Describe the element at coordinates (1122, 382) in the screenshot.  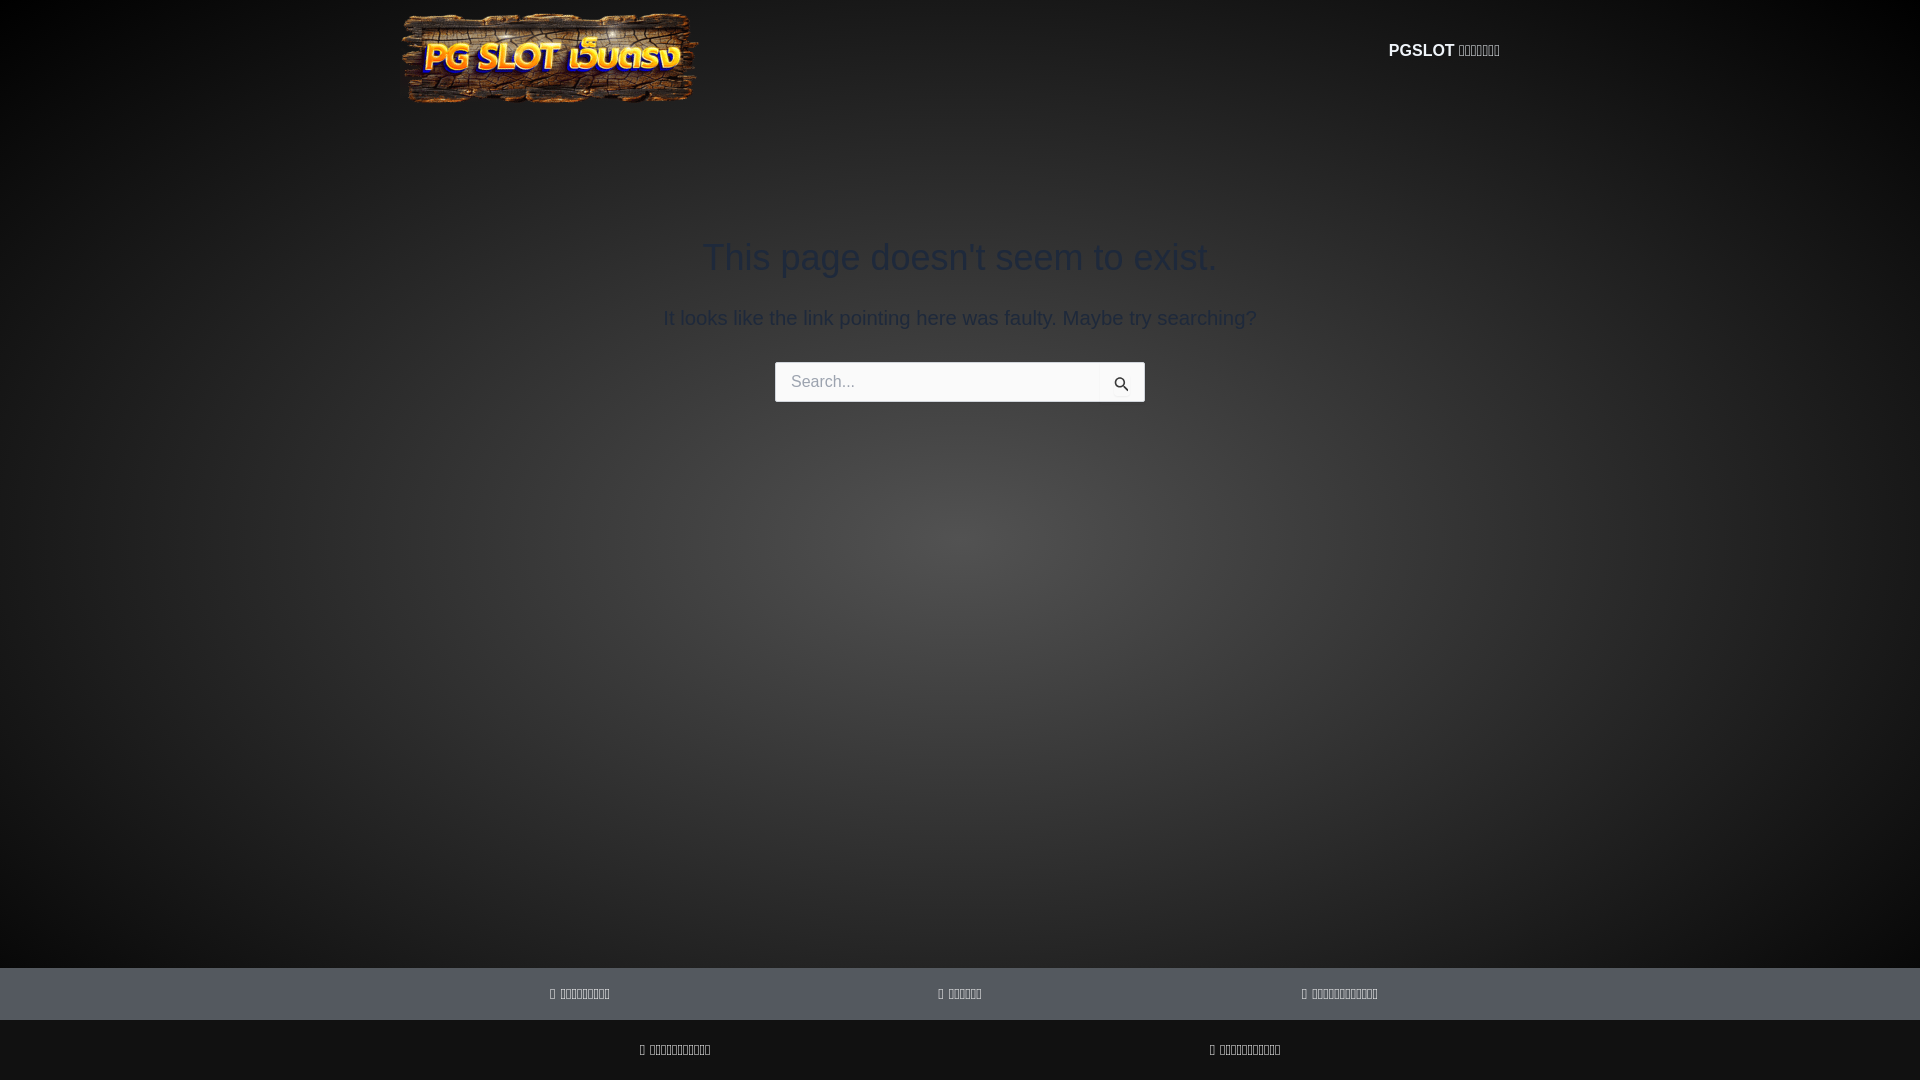
I see `Search` at that location.